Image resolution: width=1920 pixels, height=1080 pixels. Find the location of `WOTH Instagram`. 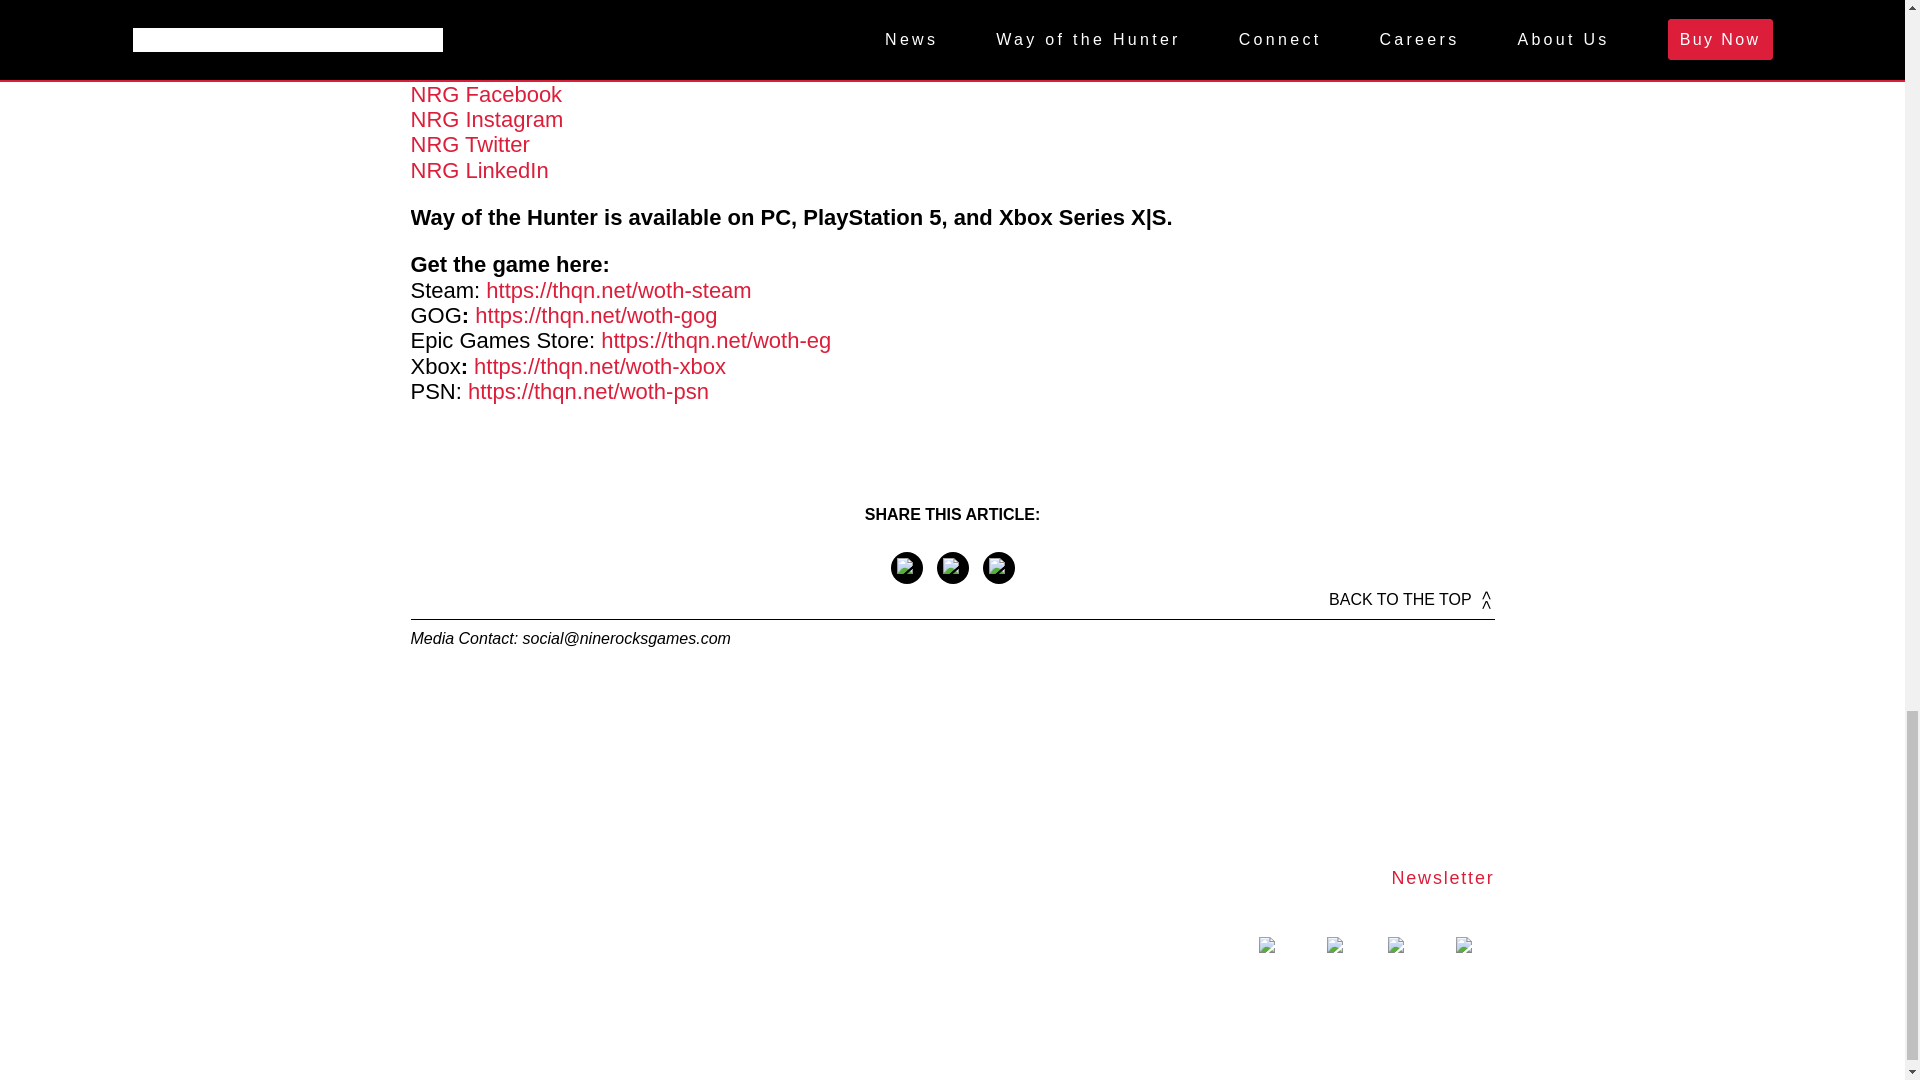

WOTH Instagram is located at coordinates (496, 4).